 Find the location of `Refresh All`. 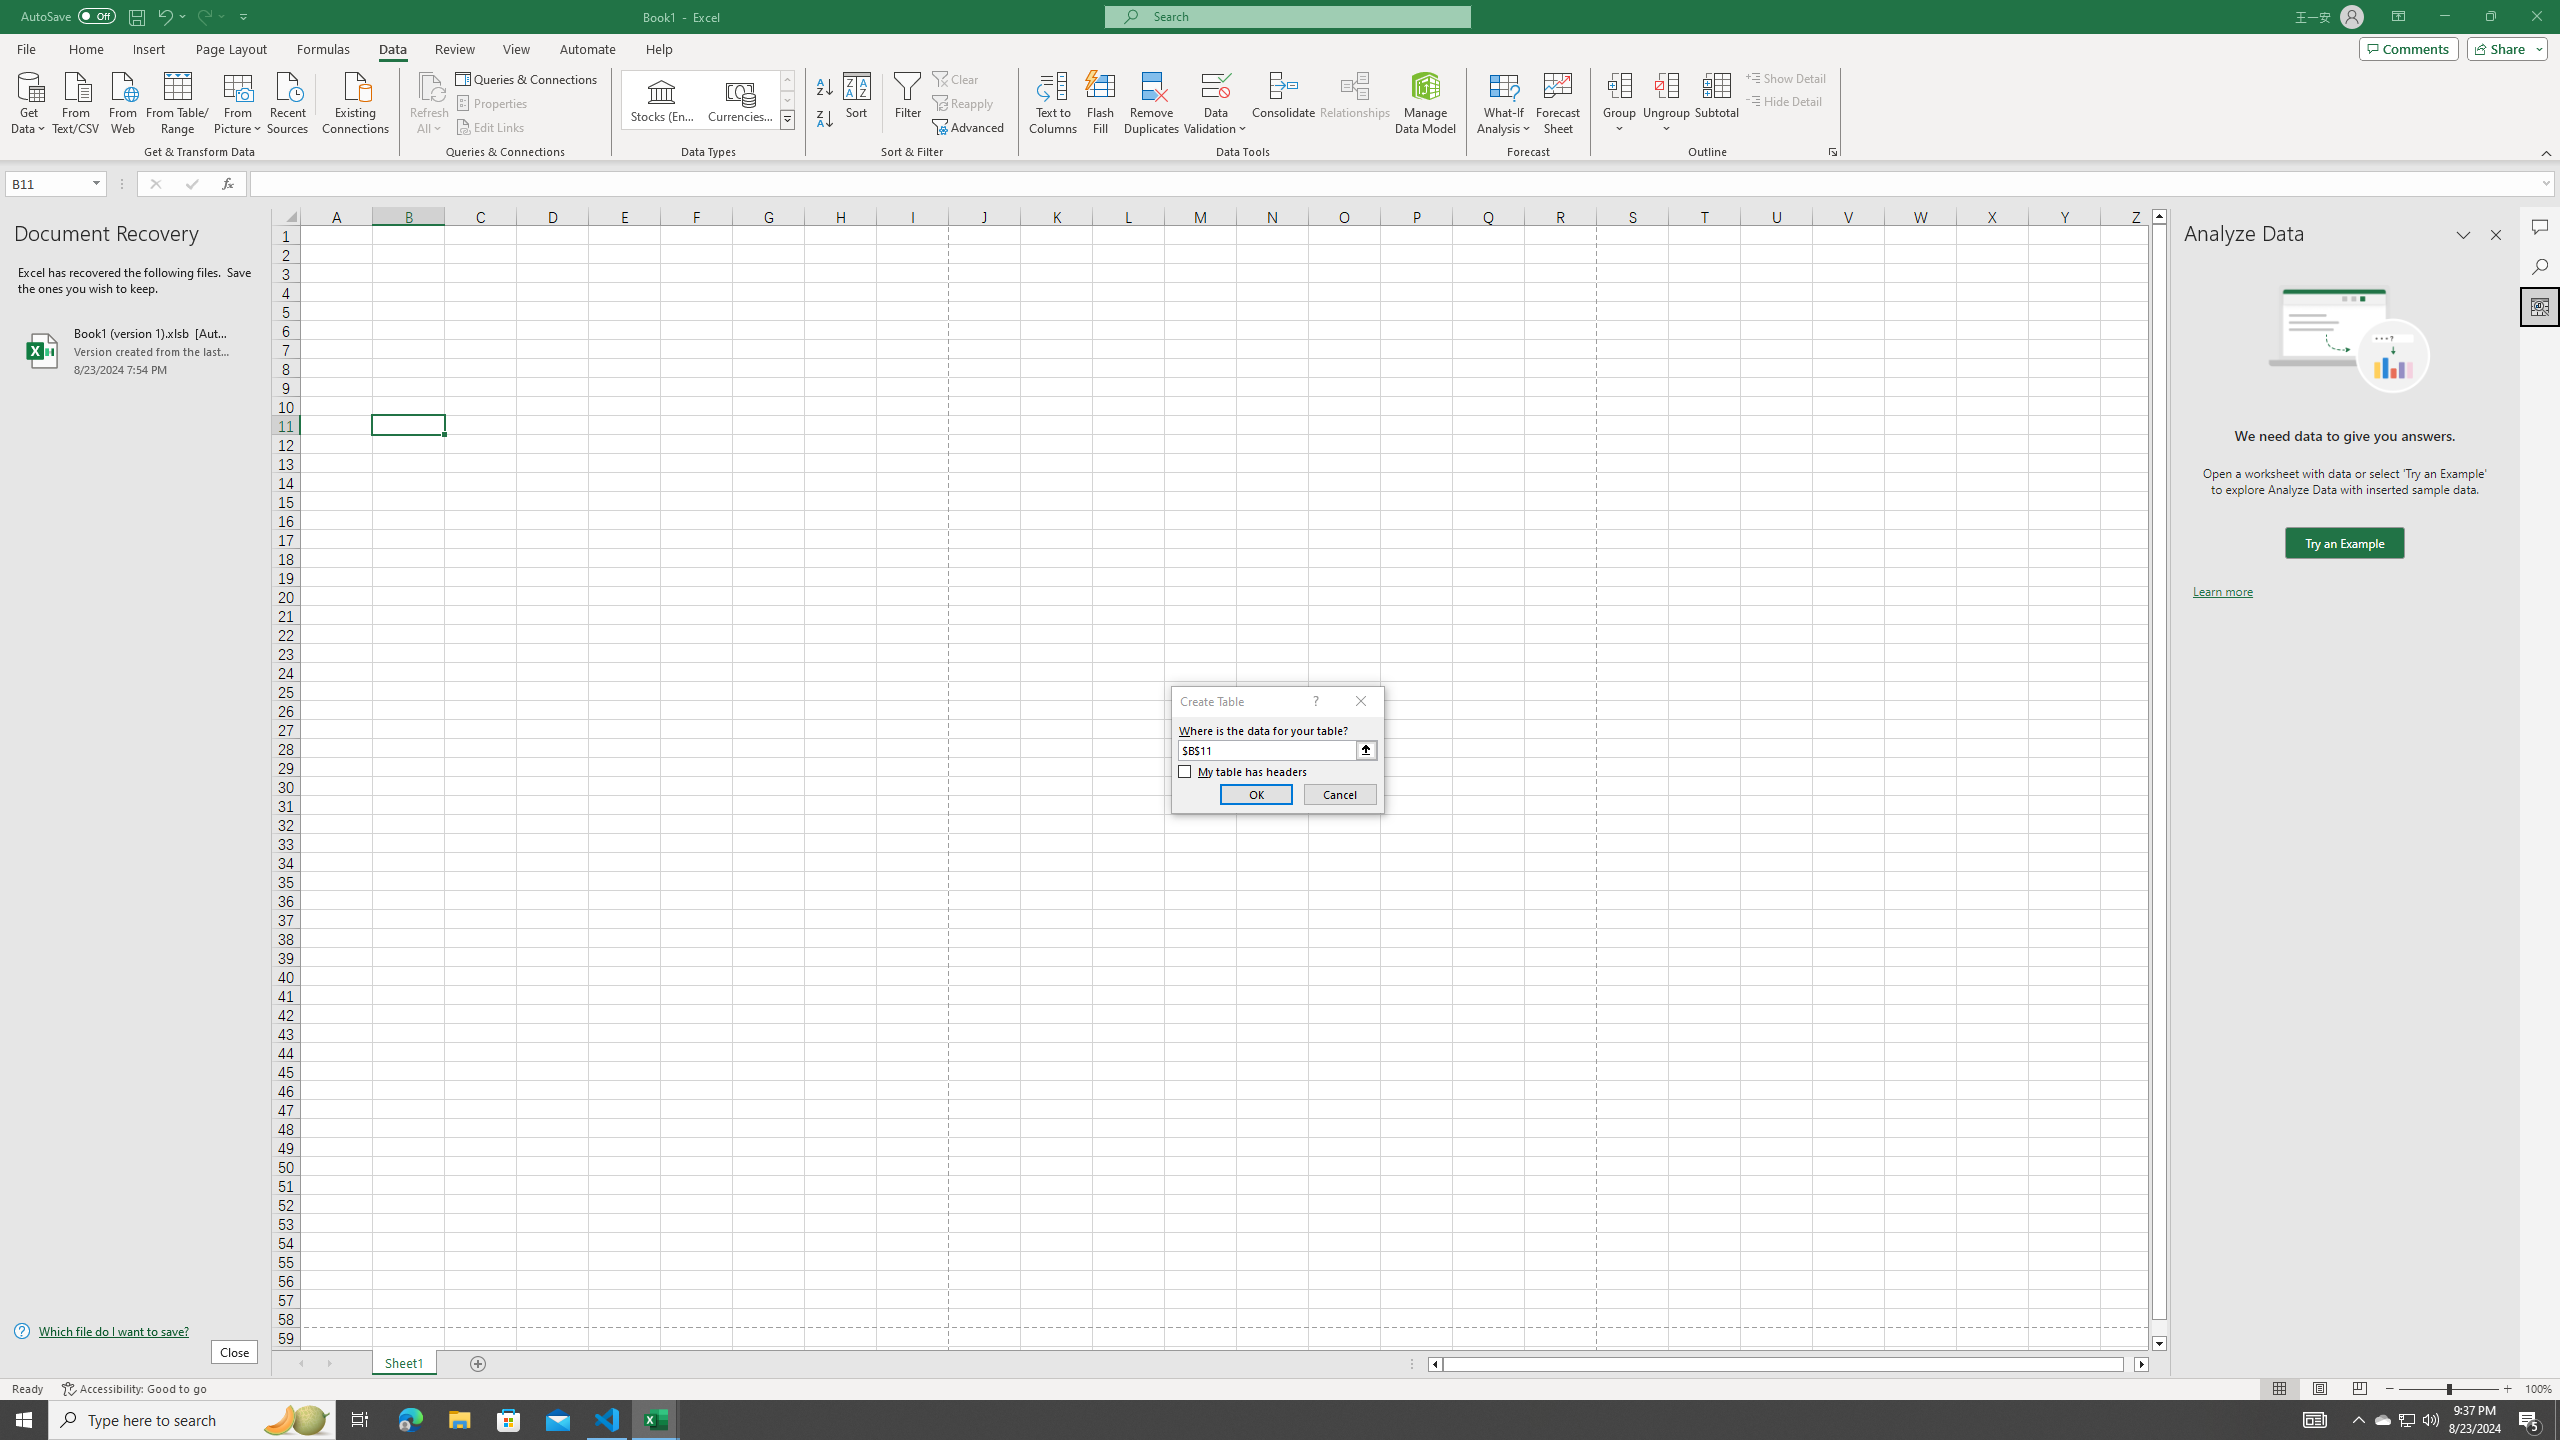

Refresh All is located at coordinates (430, 85).